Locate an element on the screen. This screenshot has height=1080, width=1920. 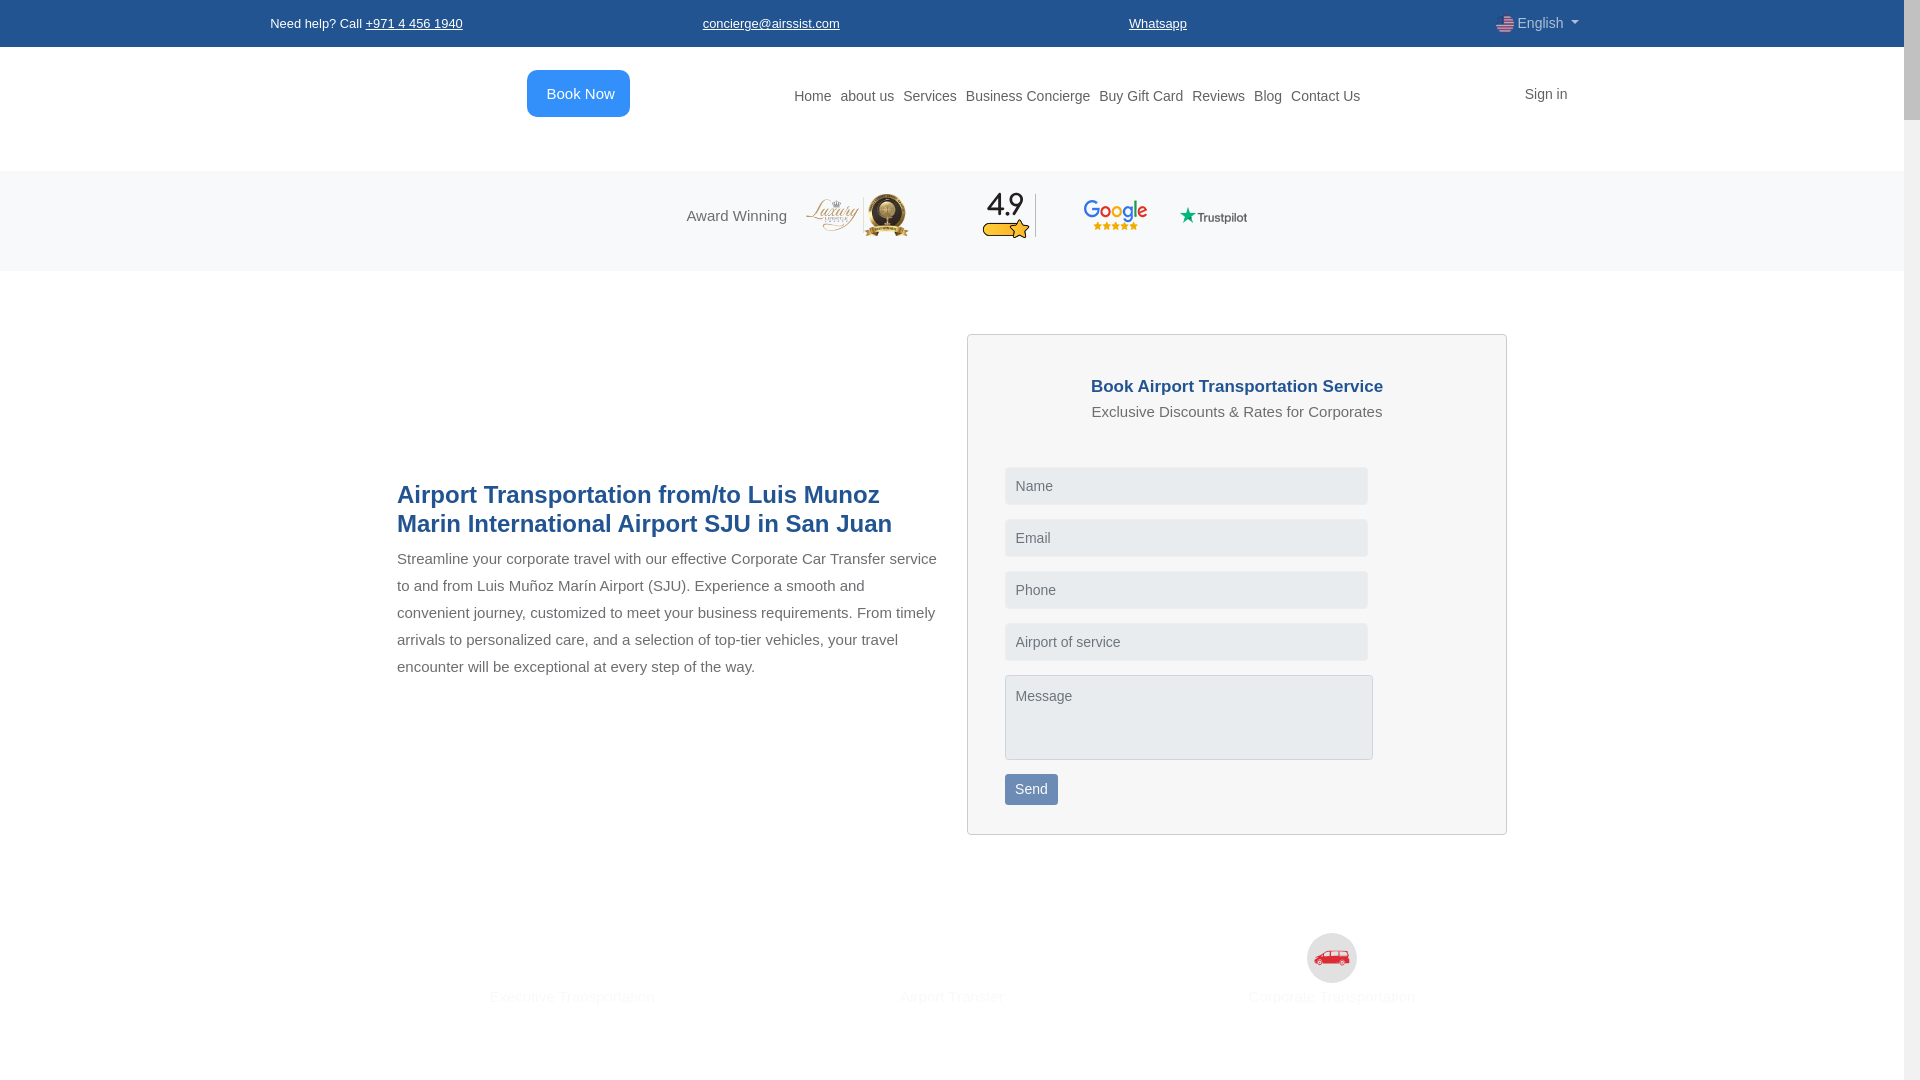
Buy Gift Card is located at coordinates (1140, 95).